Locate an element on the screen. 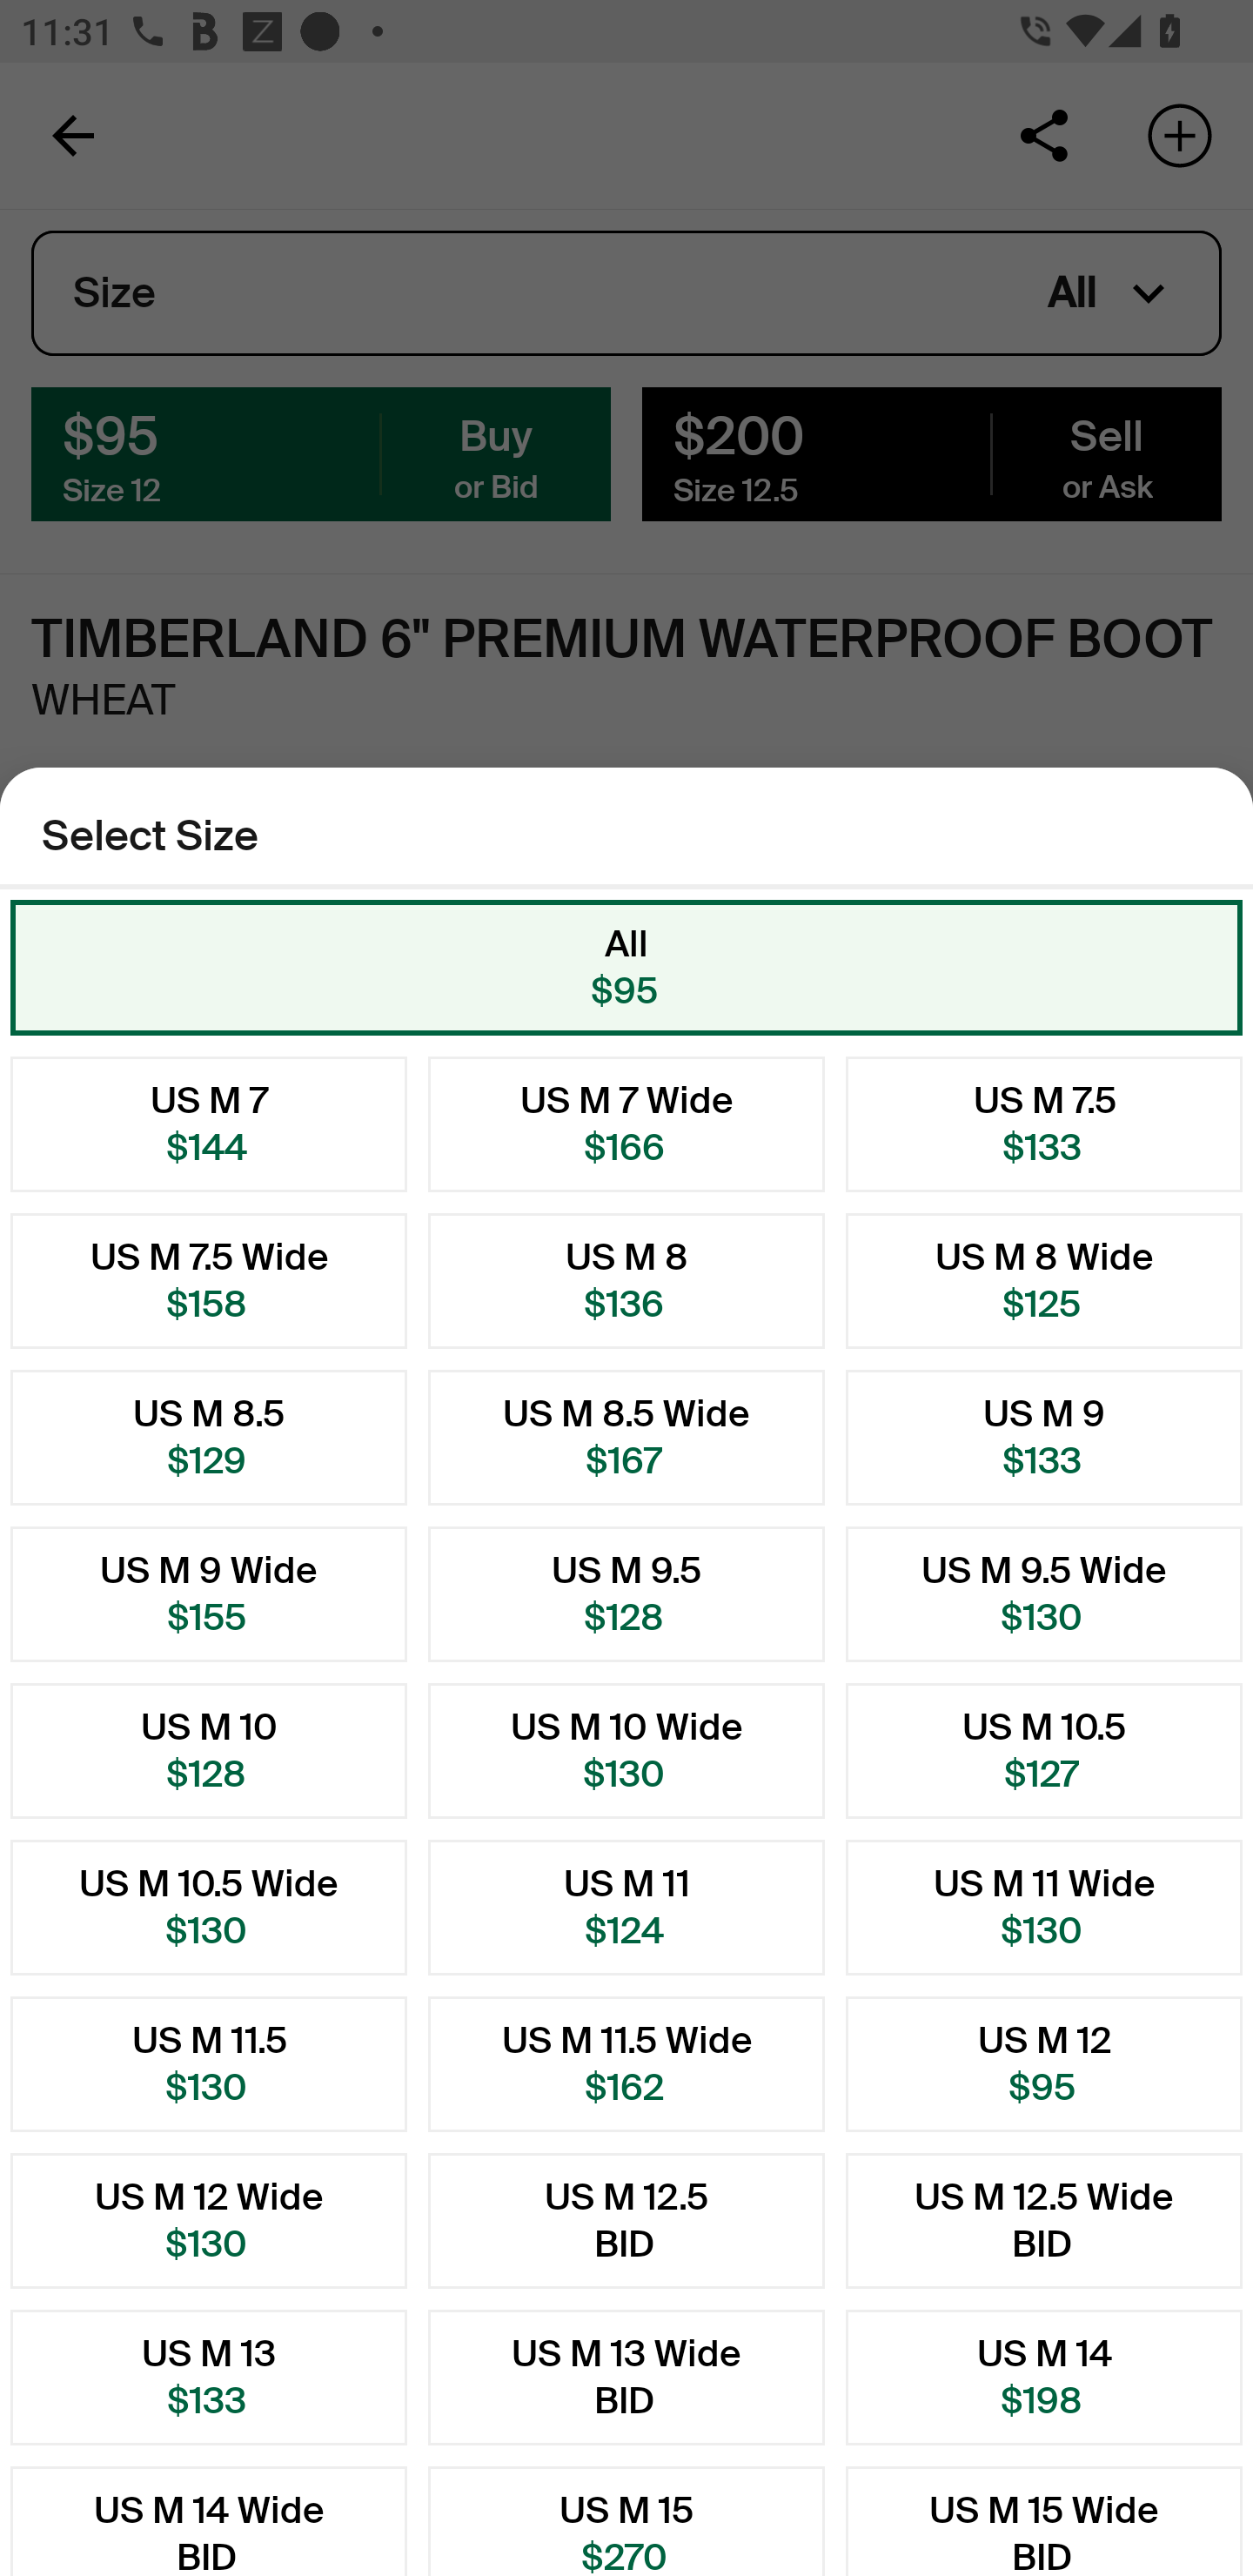  US M 12.5 BID is located at coordinates (626, 2221).